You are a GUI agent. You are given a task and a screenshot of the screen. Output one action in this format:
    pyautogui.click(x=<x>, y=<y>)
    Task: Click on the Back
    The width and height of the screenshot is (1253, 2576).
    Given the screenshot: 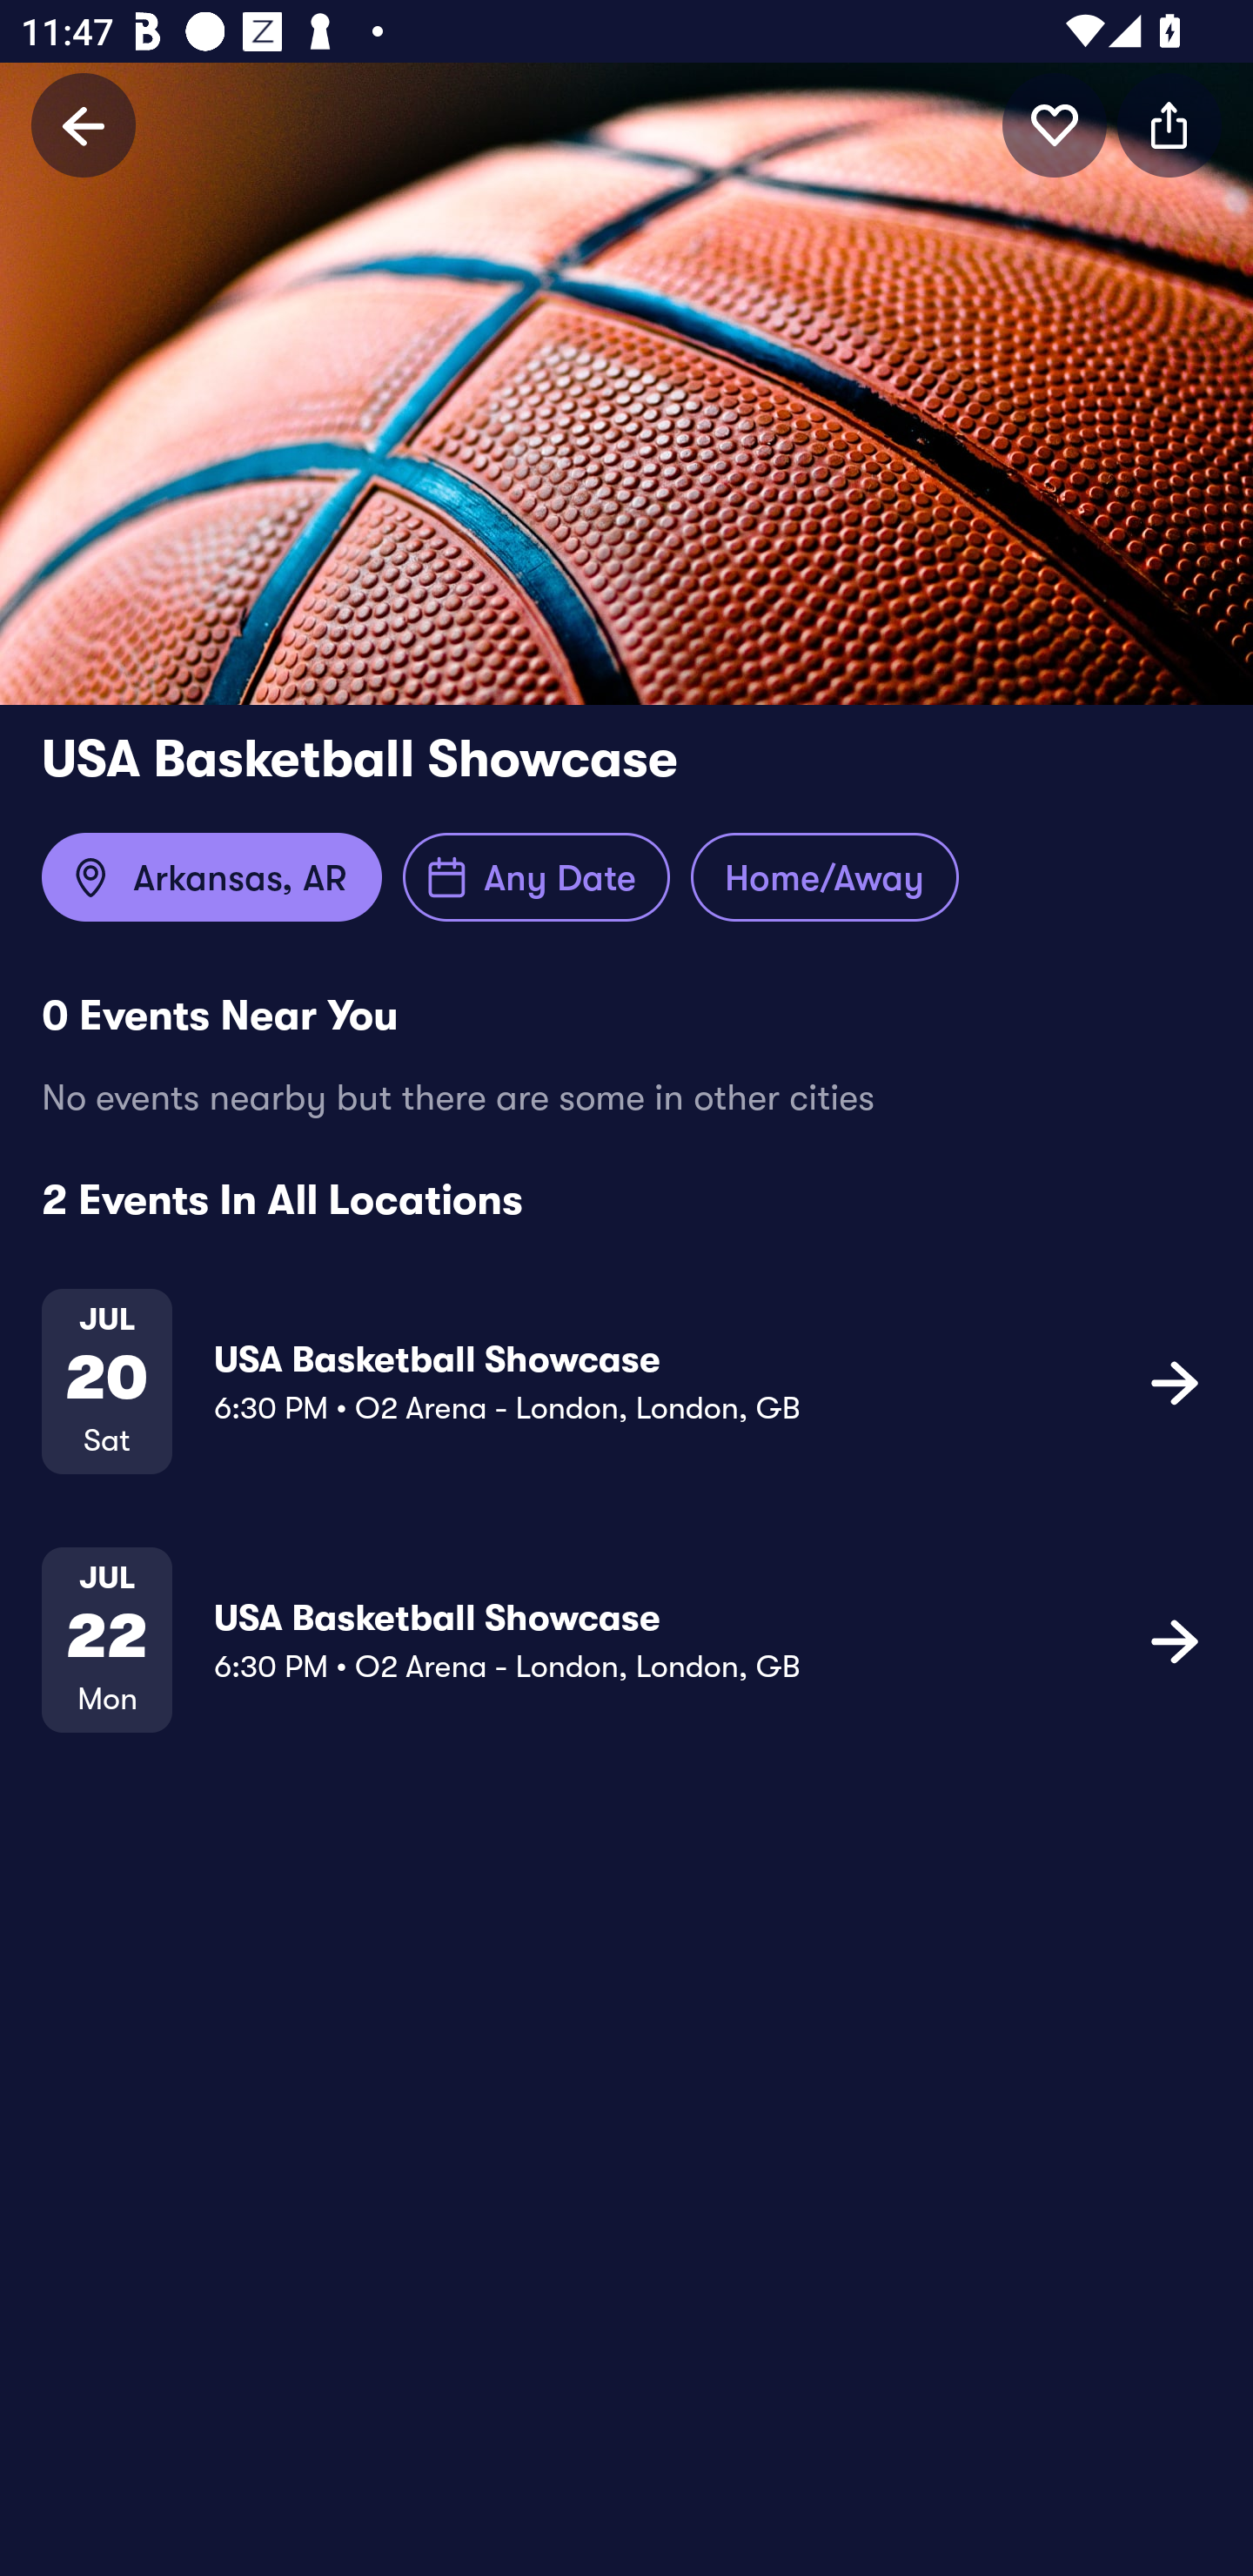 What is the action you would take?
    pyautogui.click(x=84, y=124)
    